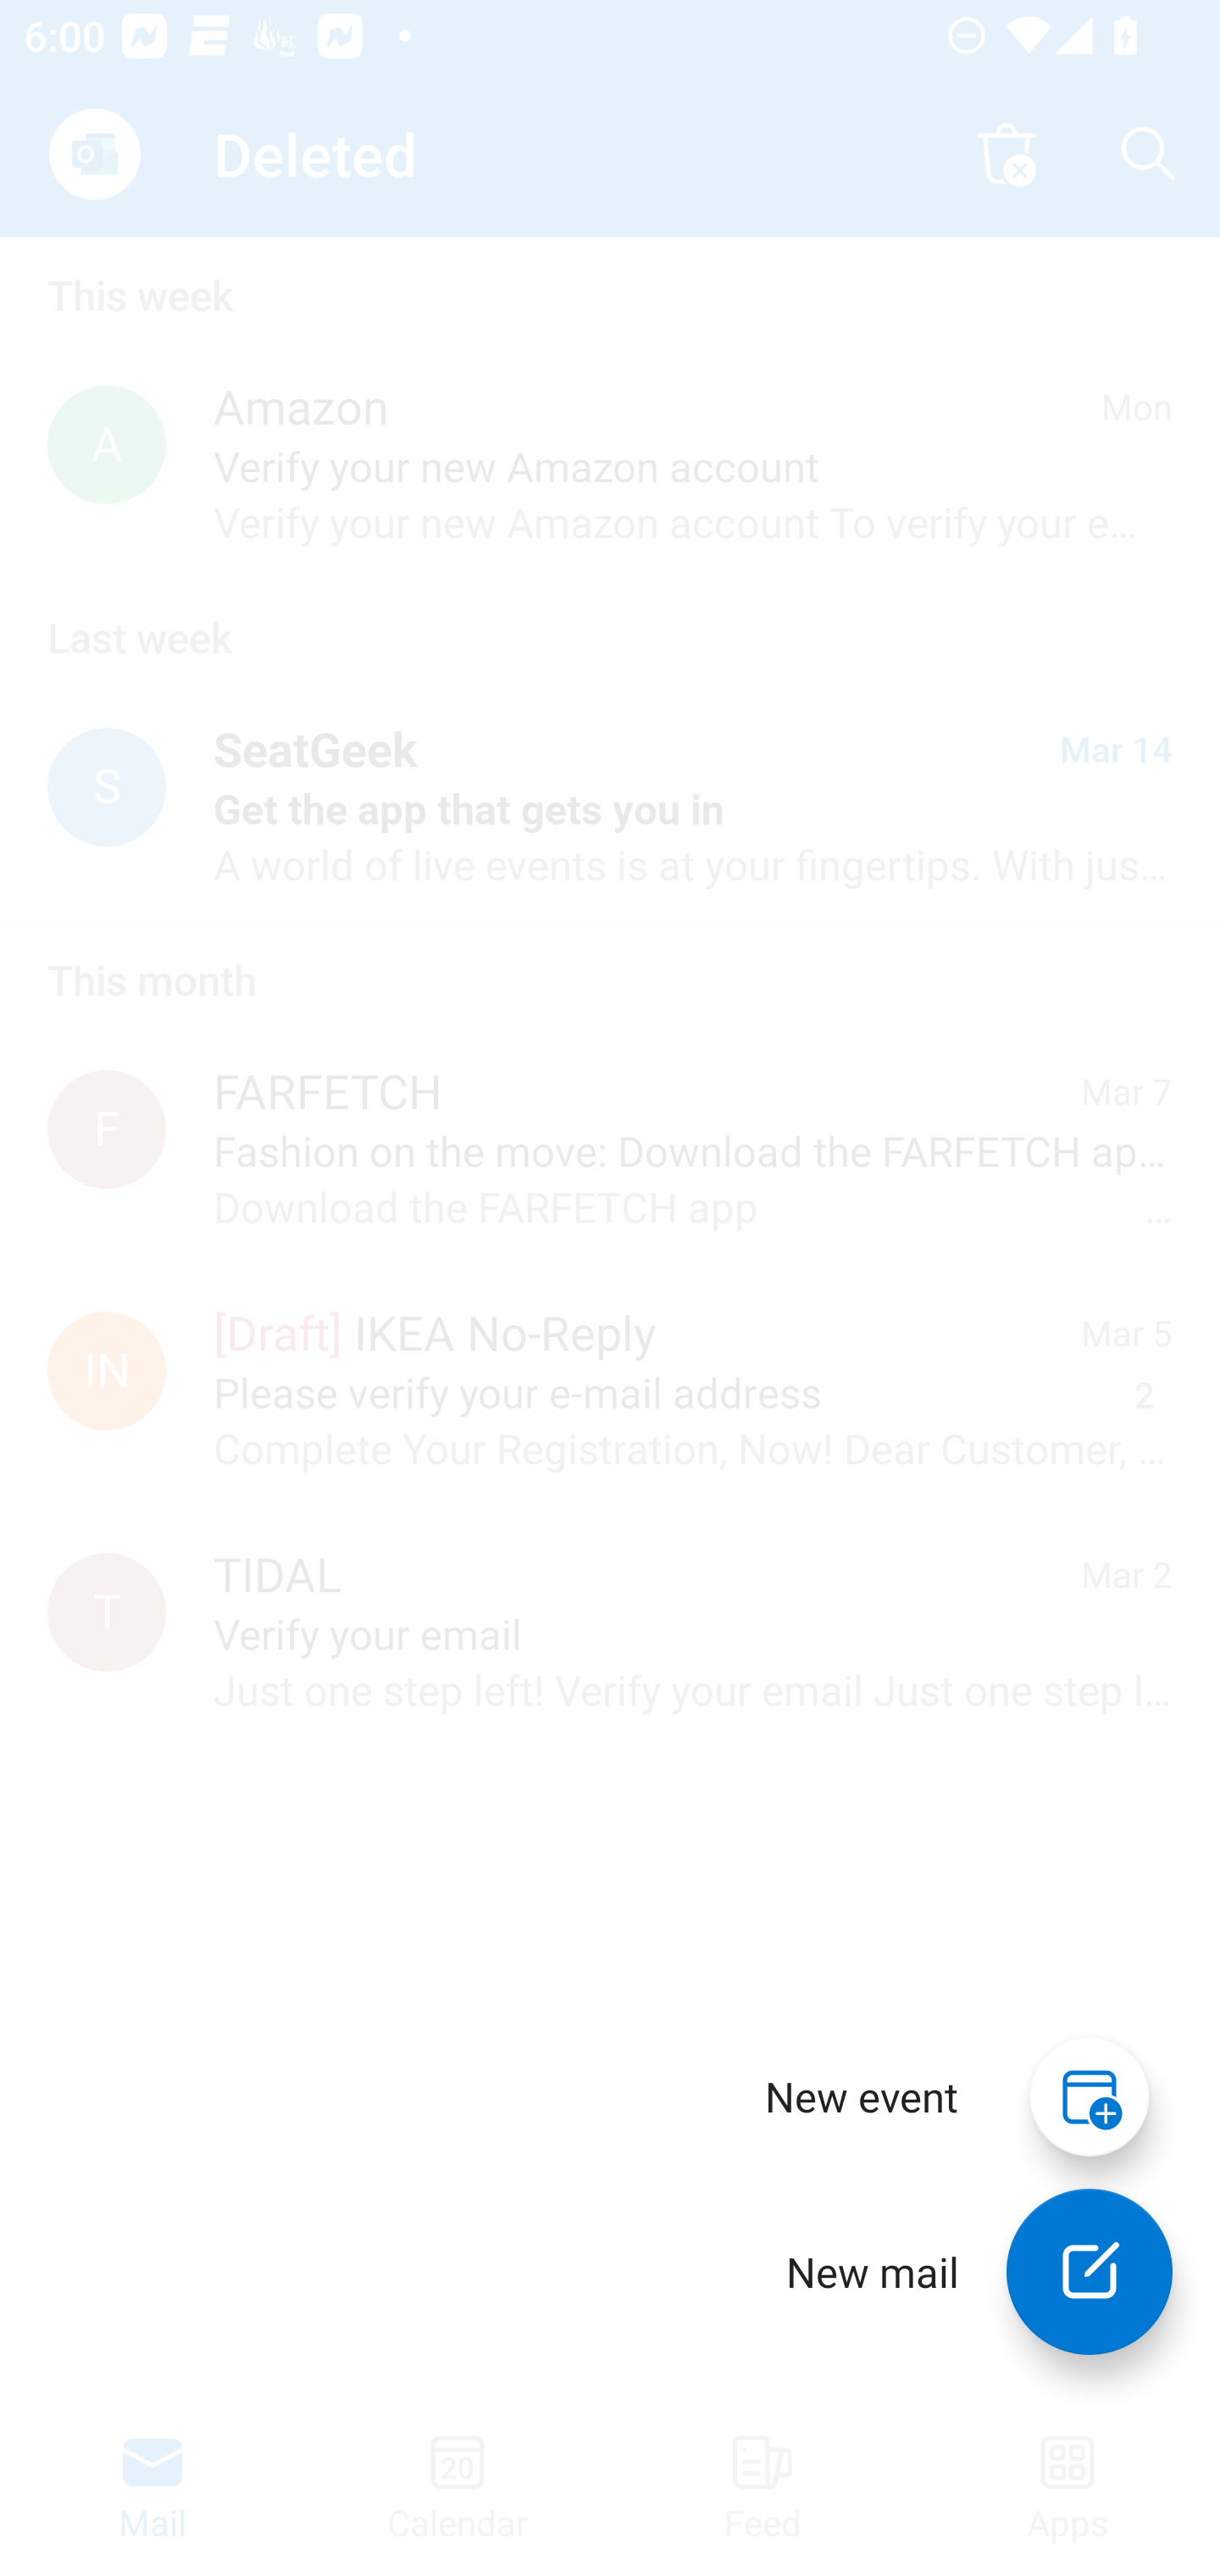  What do you see at coordinates (862, 2096) in the screenshot?
I see `New event` at bounding box center [862, 2096].